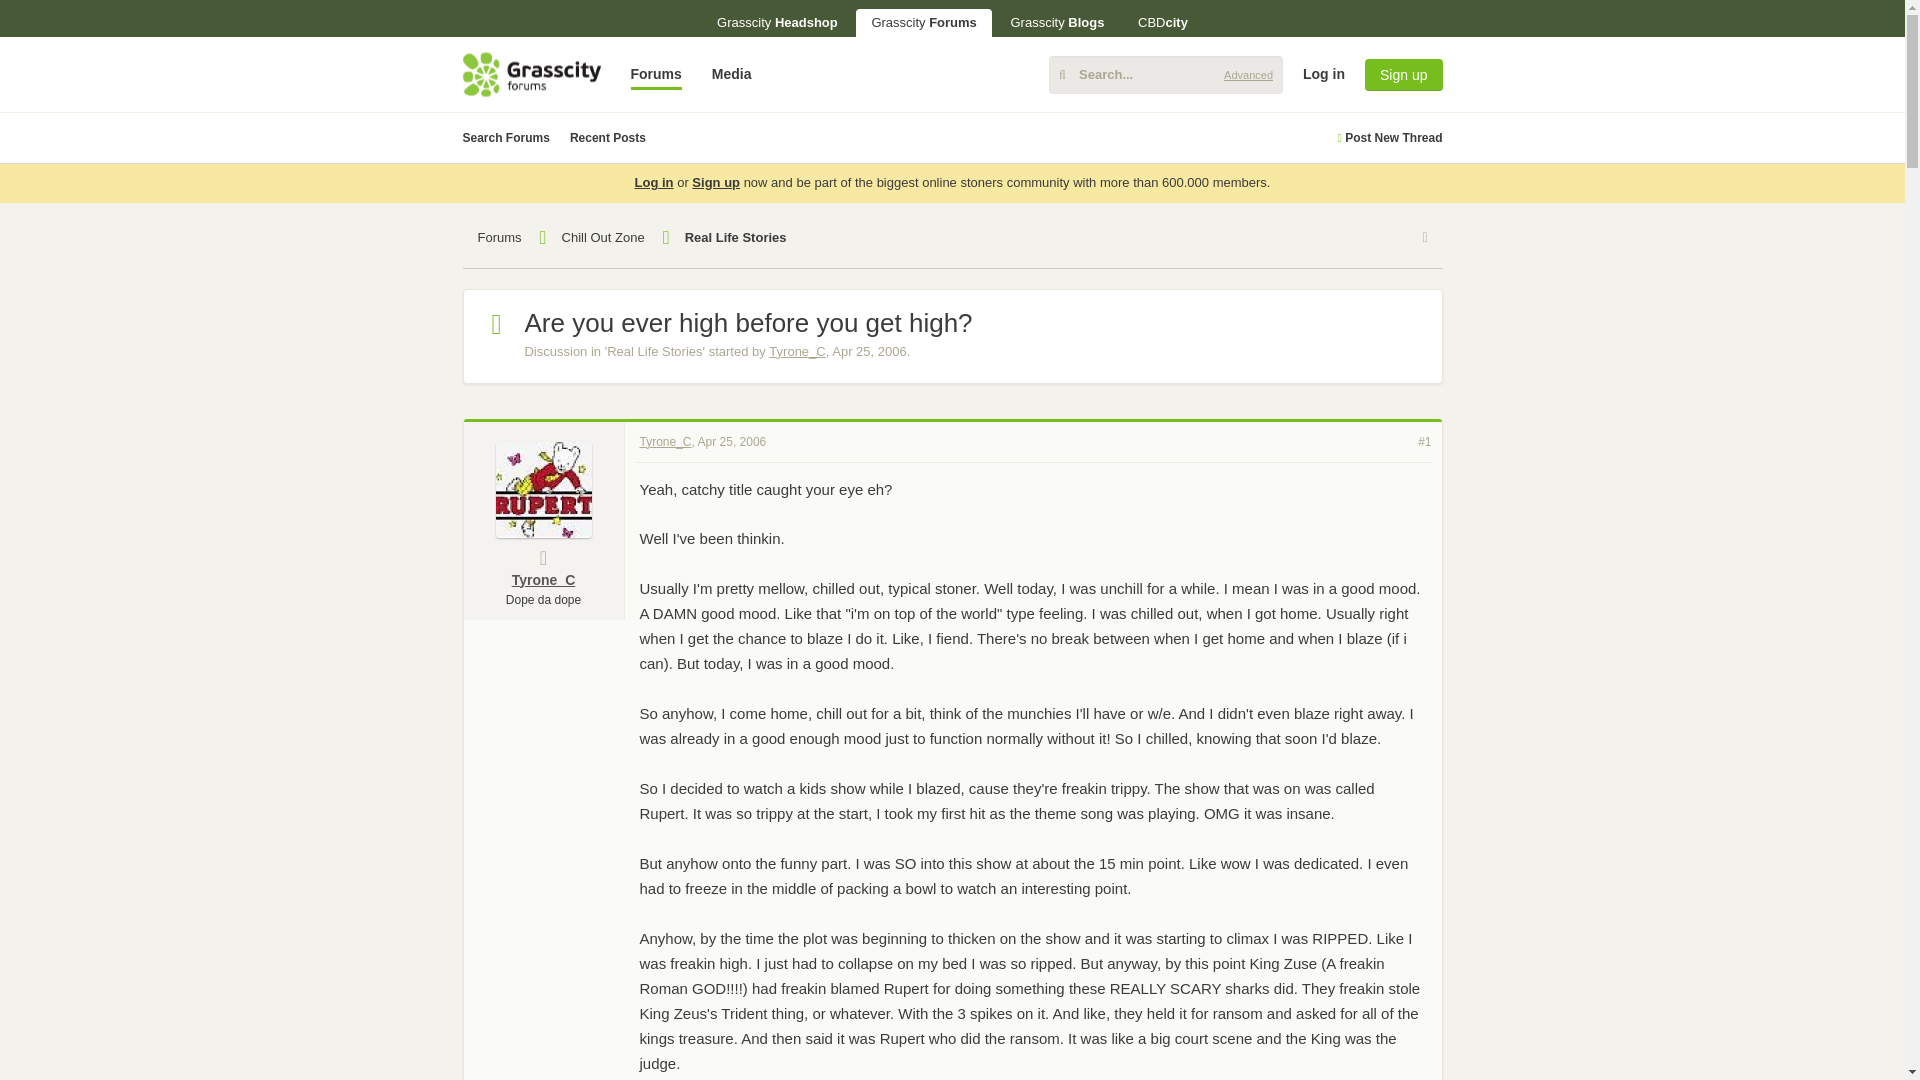 This screenshot has width=1920, height=1080. What do you see at coordinates (1165, 74) in the screenshot?
I see `Enter your search and hit enter` at bounding box center [1165, 74].